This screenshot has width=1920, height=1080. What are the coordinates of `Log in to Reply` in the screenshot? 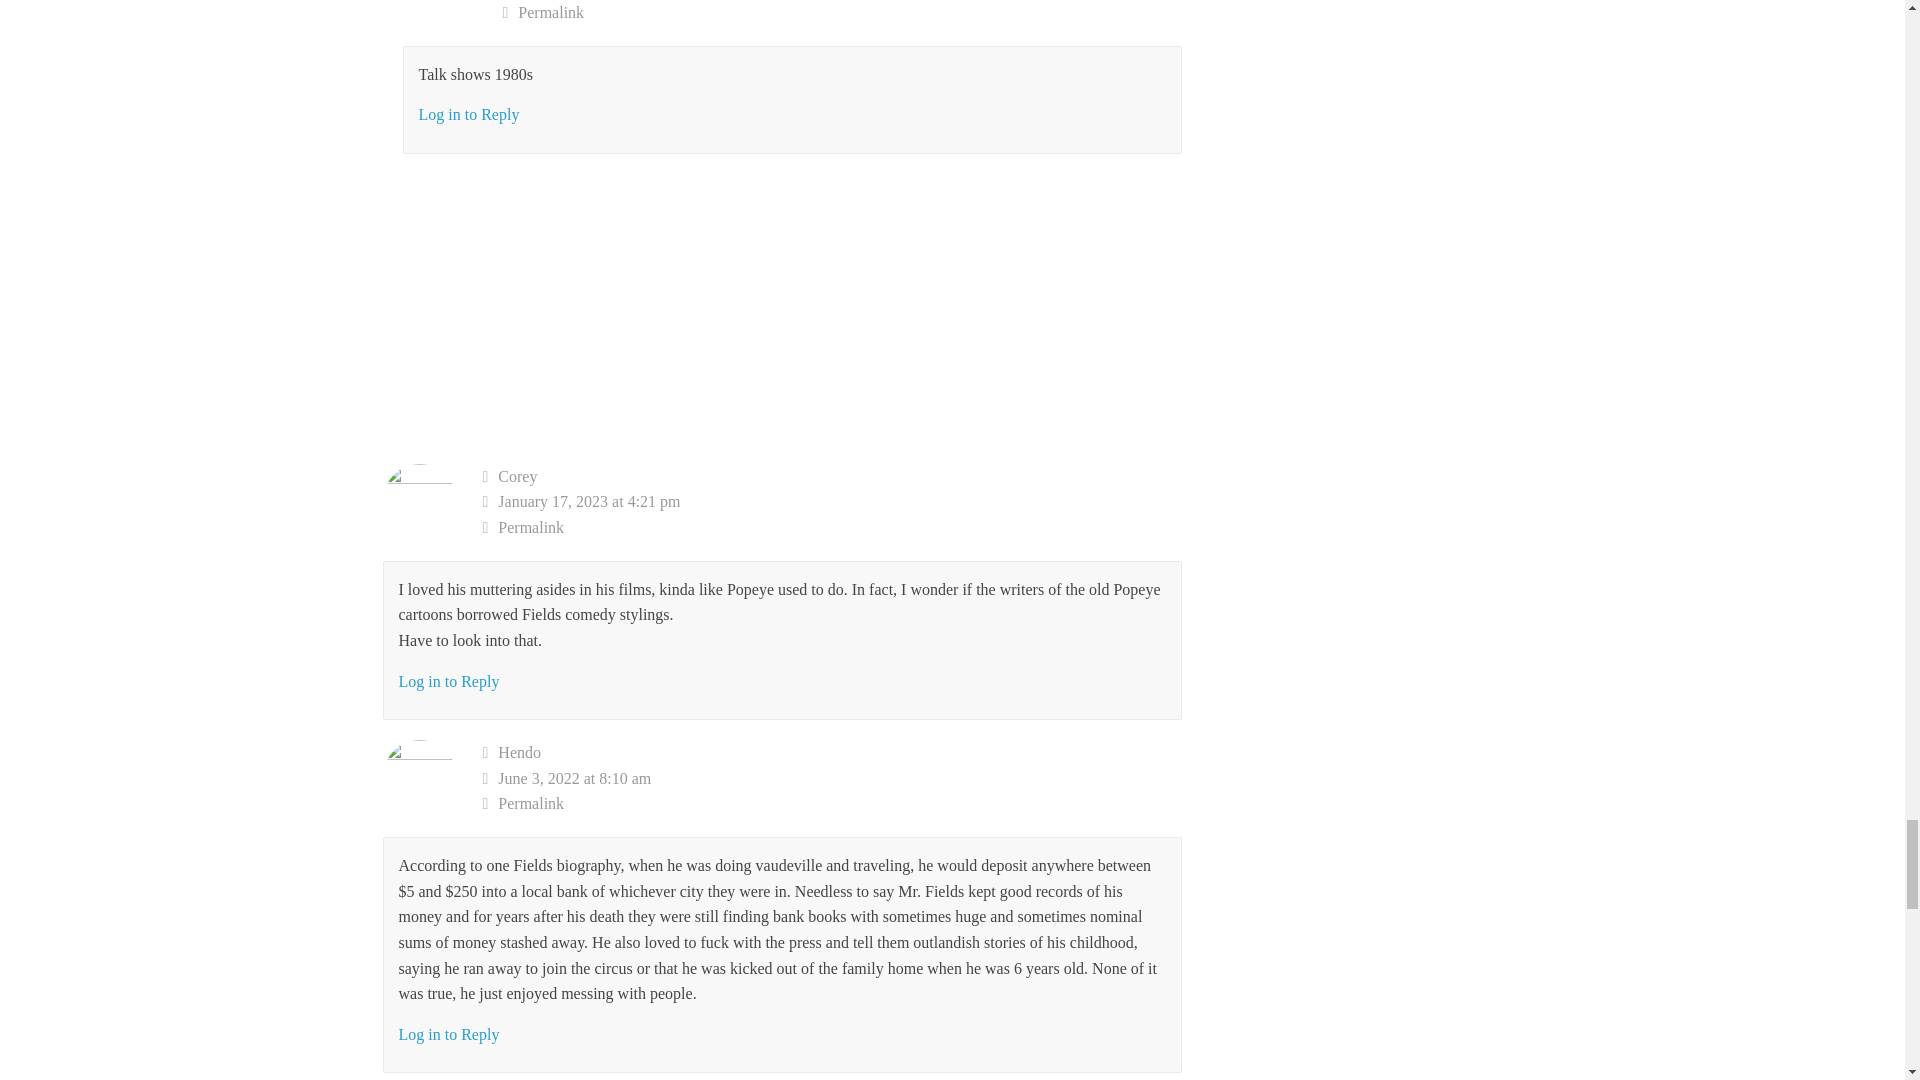 It's located at (468, 114).